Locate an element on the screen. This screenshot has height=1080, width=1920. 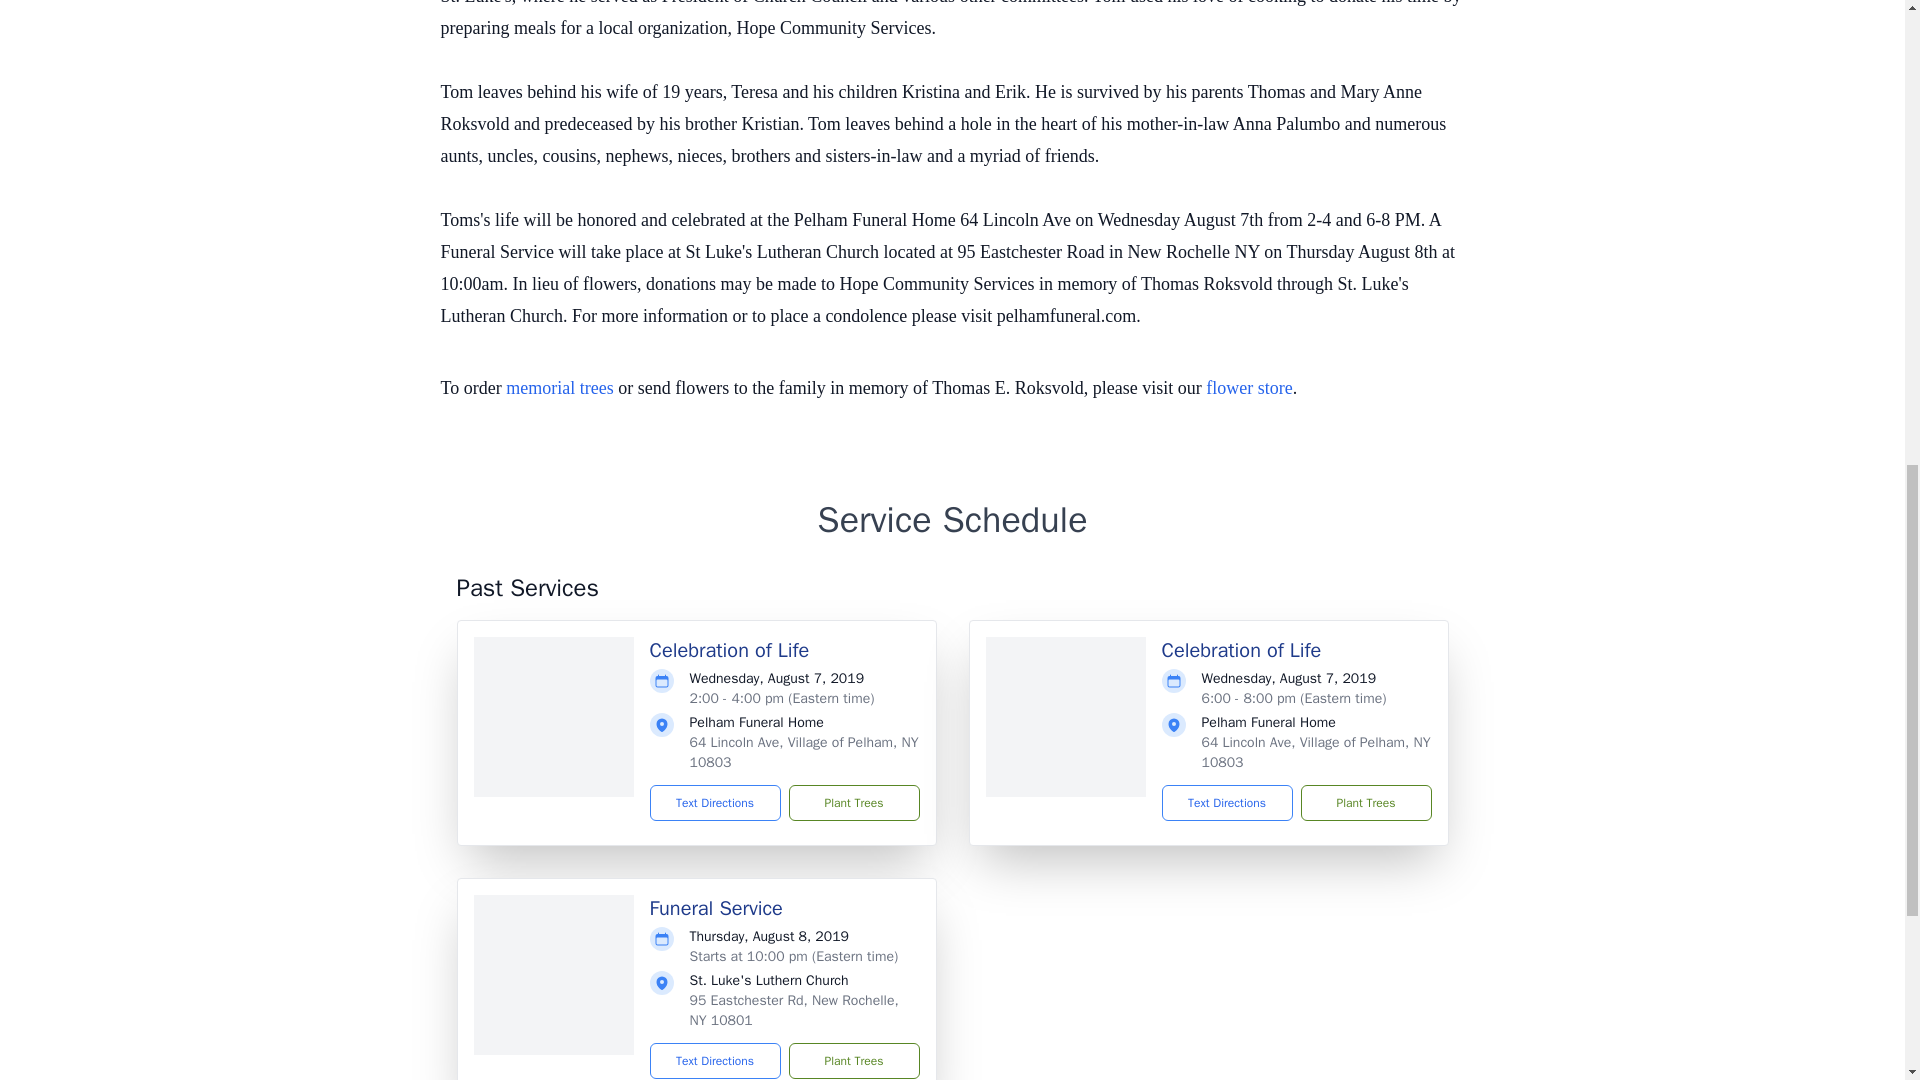
Text Directions is located at coordinates (716, 802).